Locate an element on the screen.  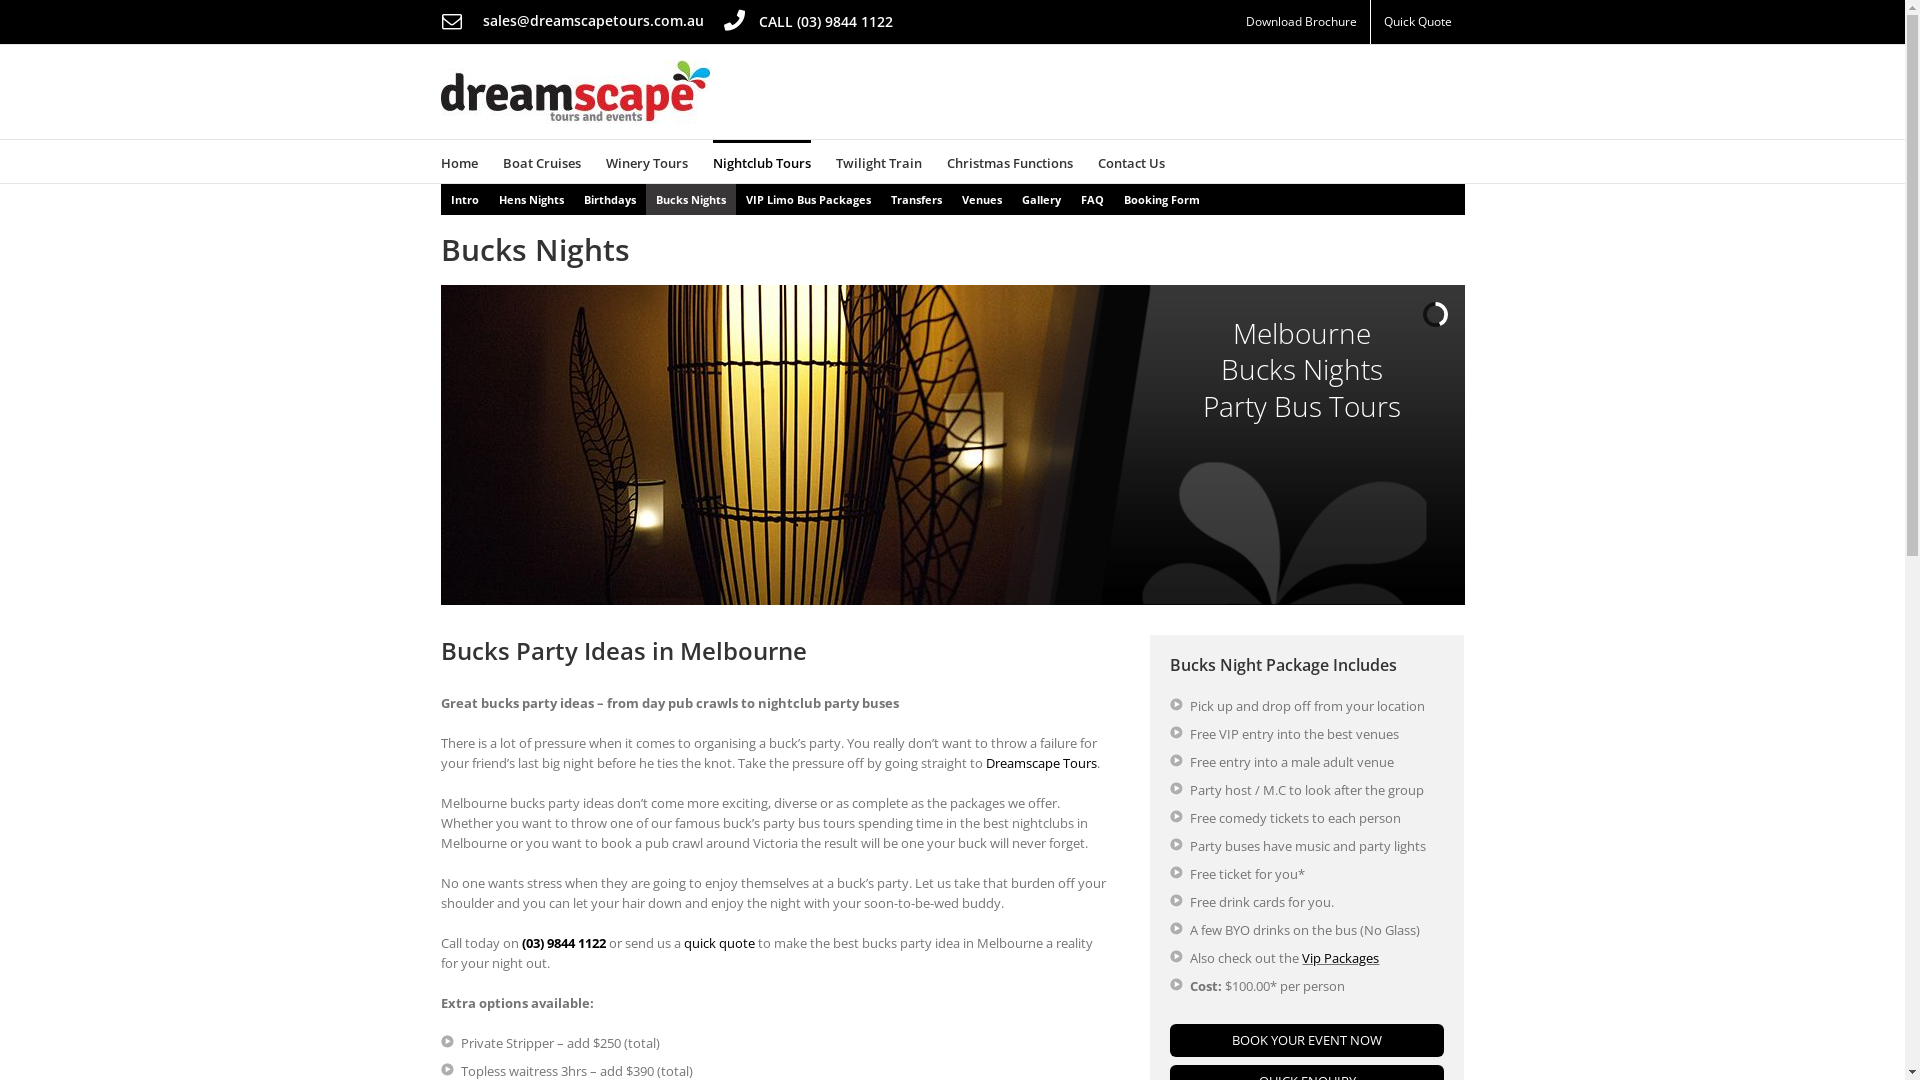
Gallery is located at coordinates (1042, 200).